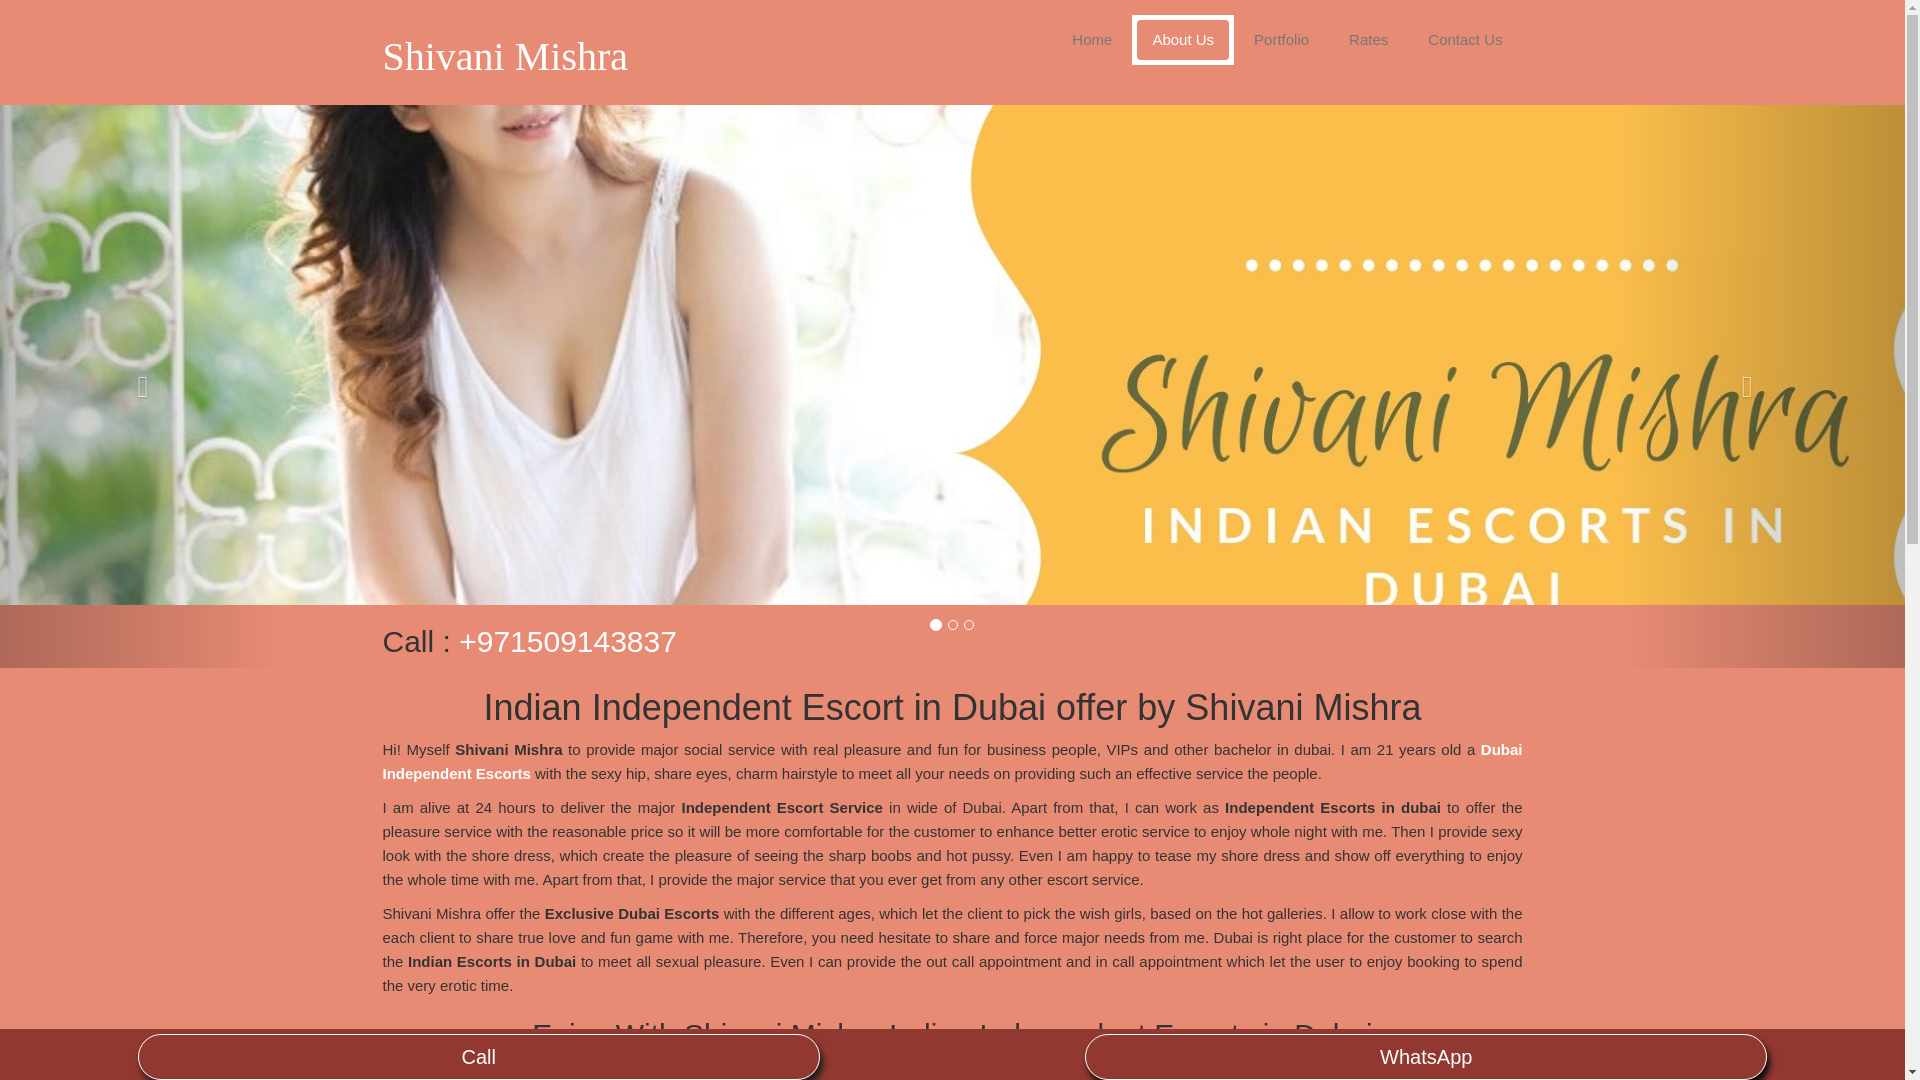 This screenshot has width=1920, height=1080. What do you see at coordinates (1368, 40) in the screenshot?
I see `Rates` at bounding box center [1368, 40].